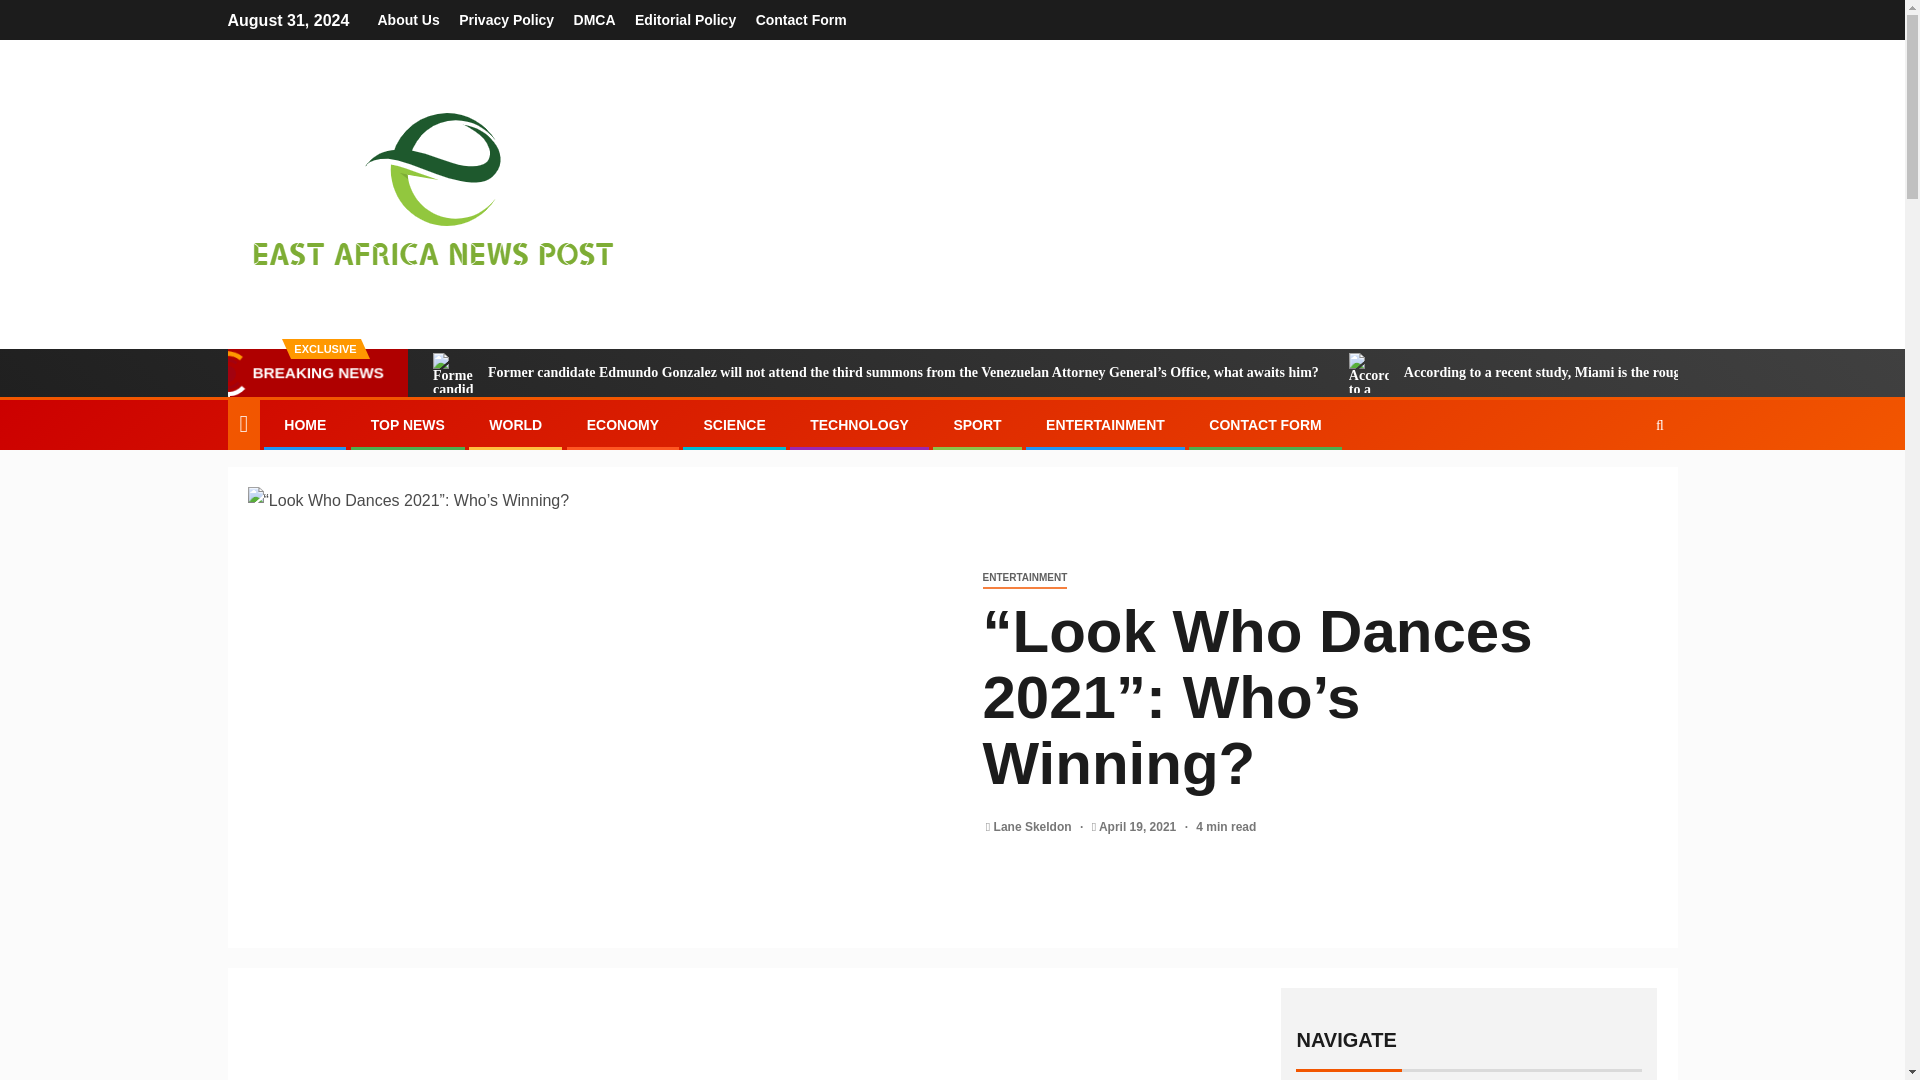 The height and width of the screenshot is (1080, 1920). What do you see at coordinates (733, 424) in the screenshot?
I see `SCIENCE` at bounding box center [733, 424].